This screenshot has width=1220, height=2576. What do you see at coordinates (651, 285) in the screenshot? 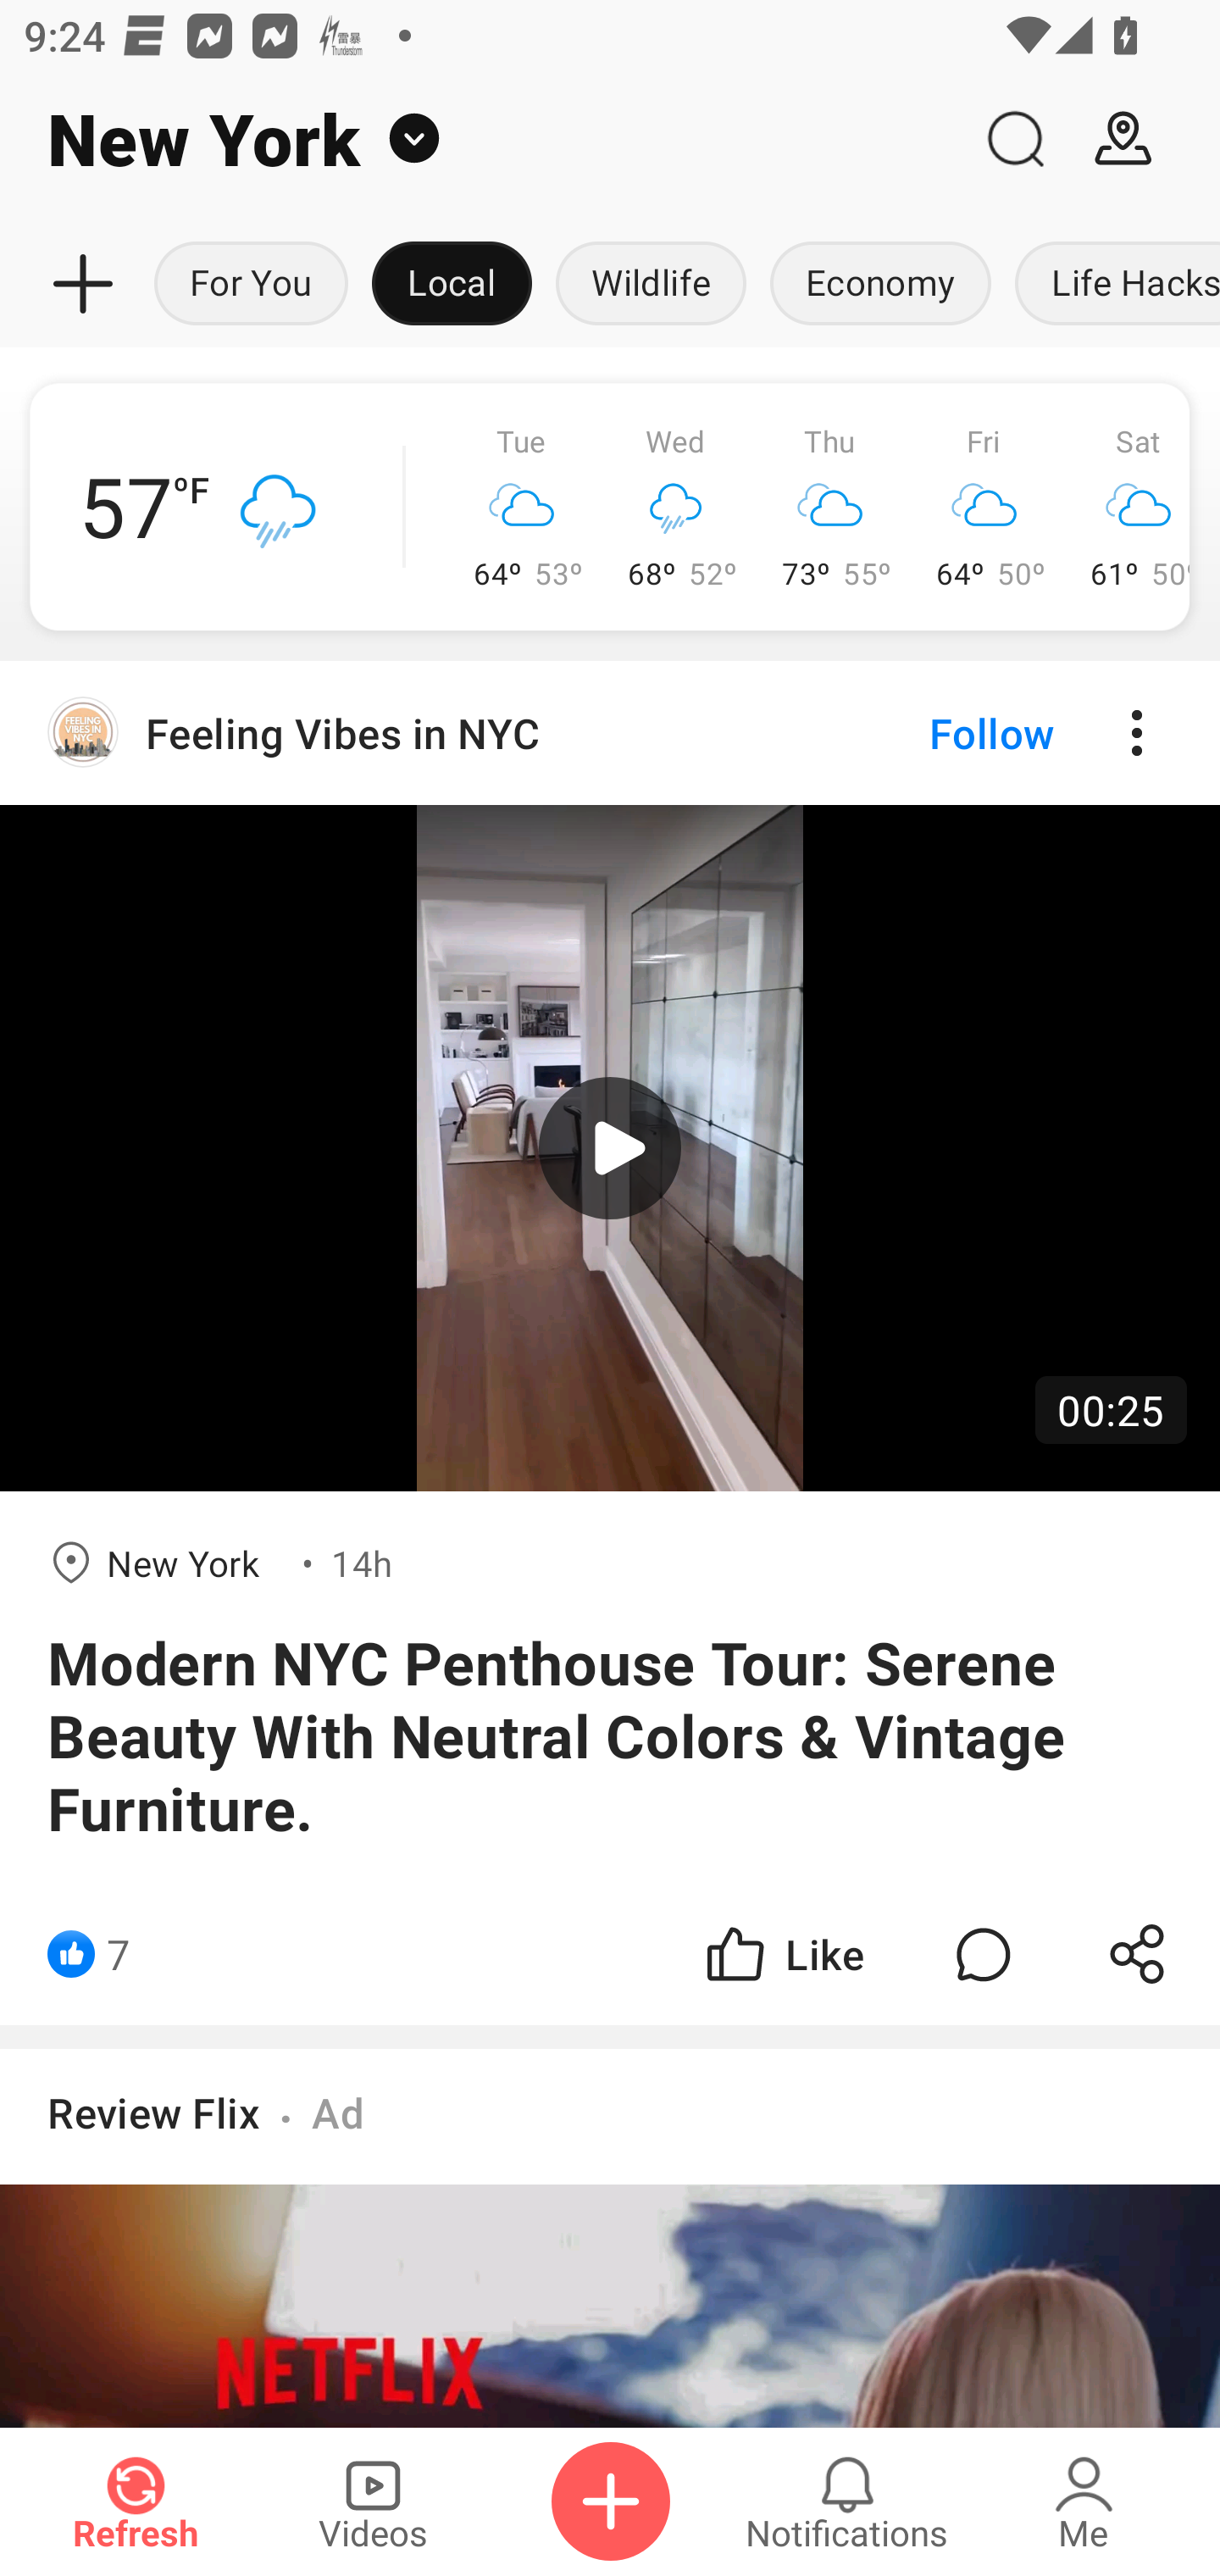
I see `Wildlife` at bounding box center [651, 285].